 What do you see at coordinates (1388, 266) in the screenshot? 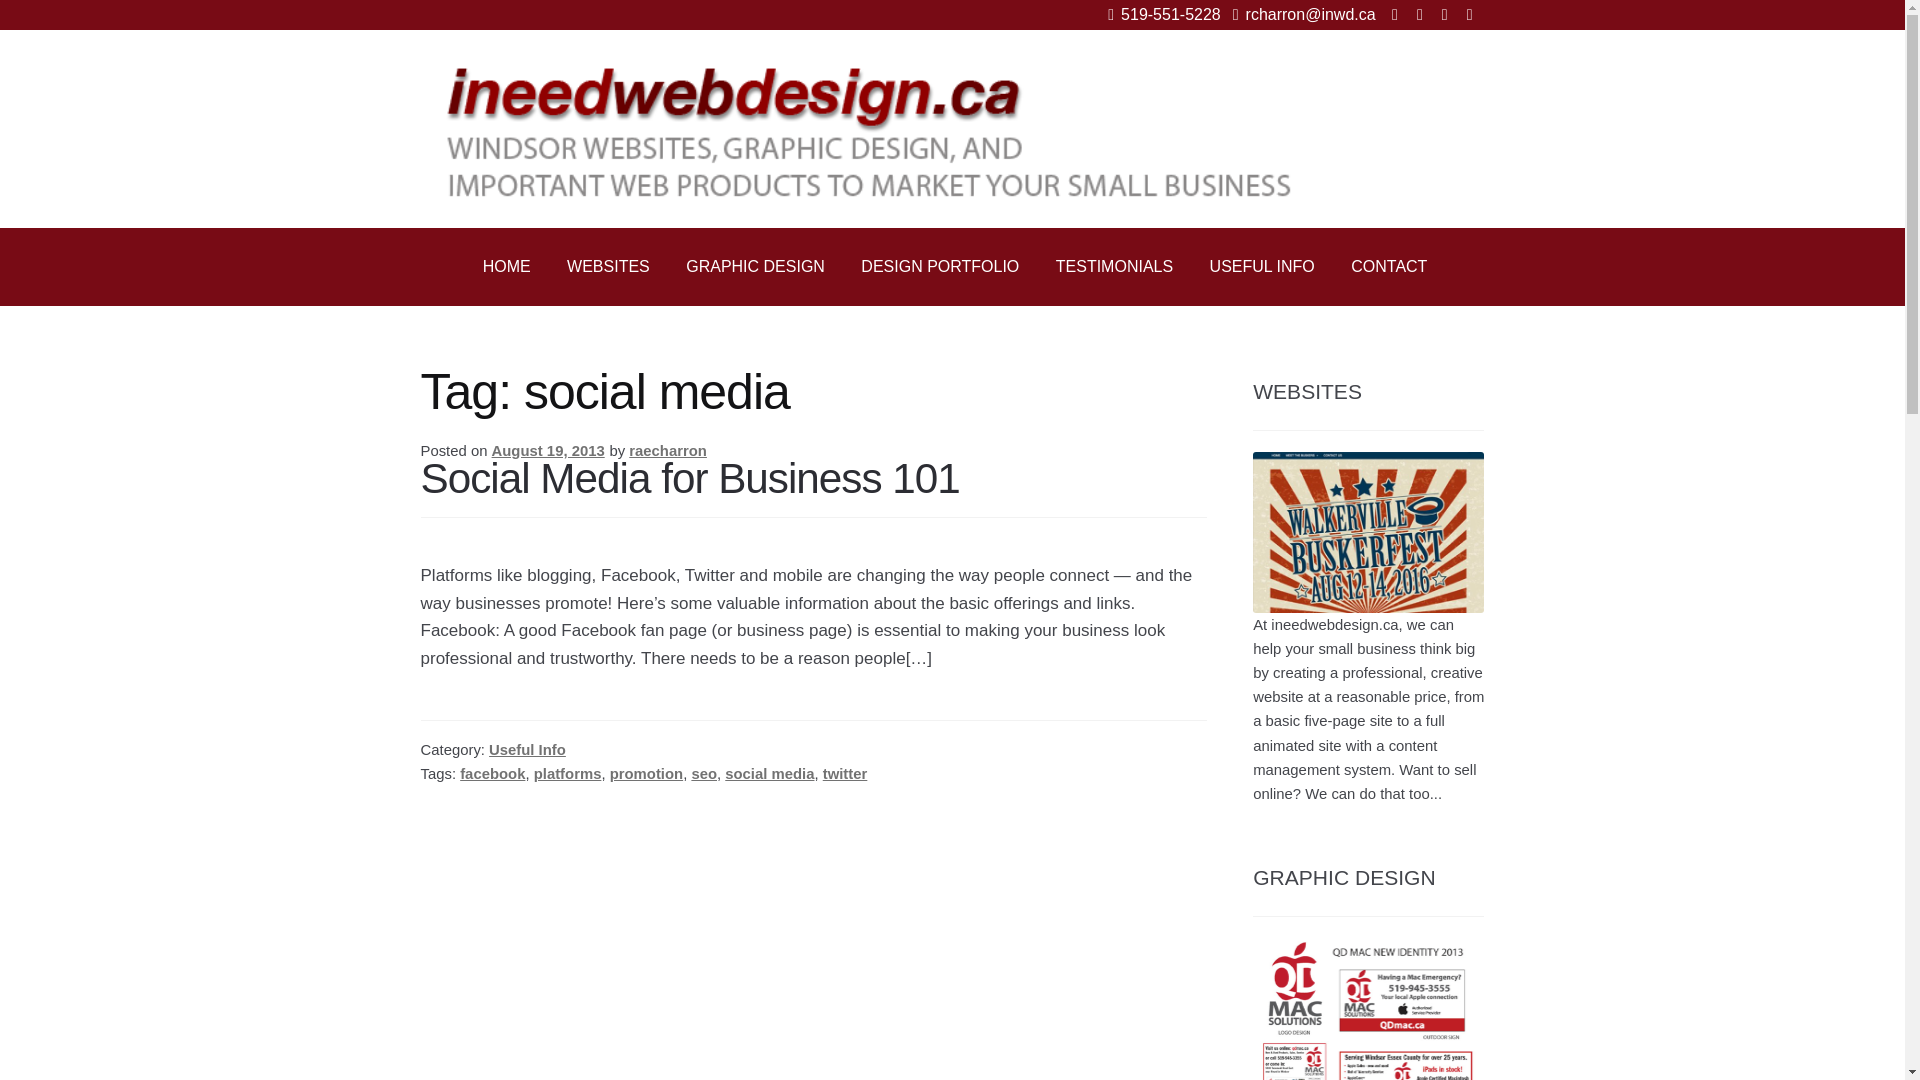
I see `CONTACT` at bounding box center [1388, 266].